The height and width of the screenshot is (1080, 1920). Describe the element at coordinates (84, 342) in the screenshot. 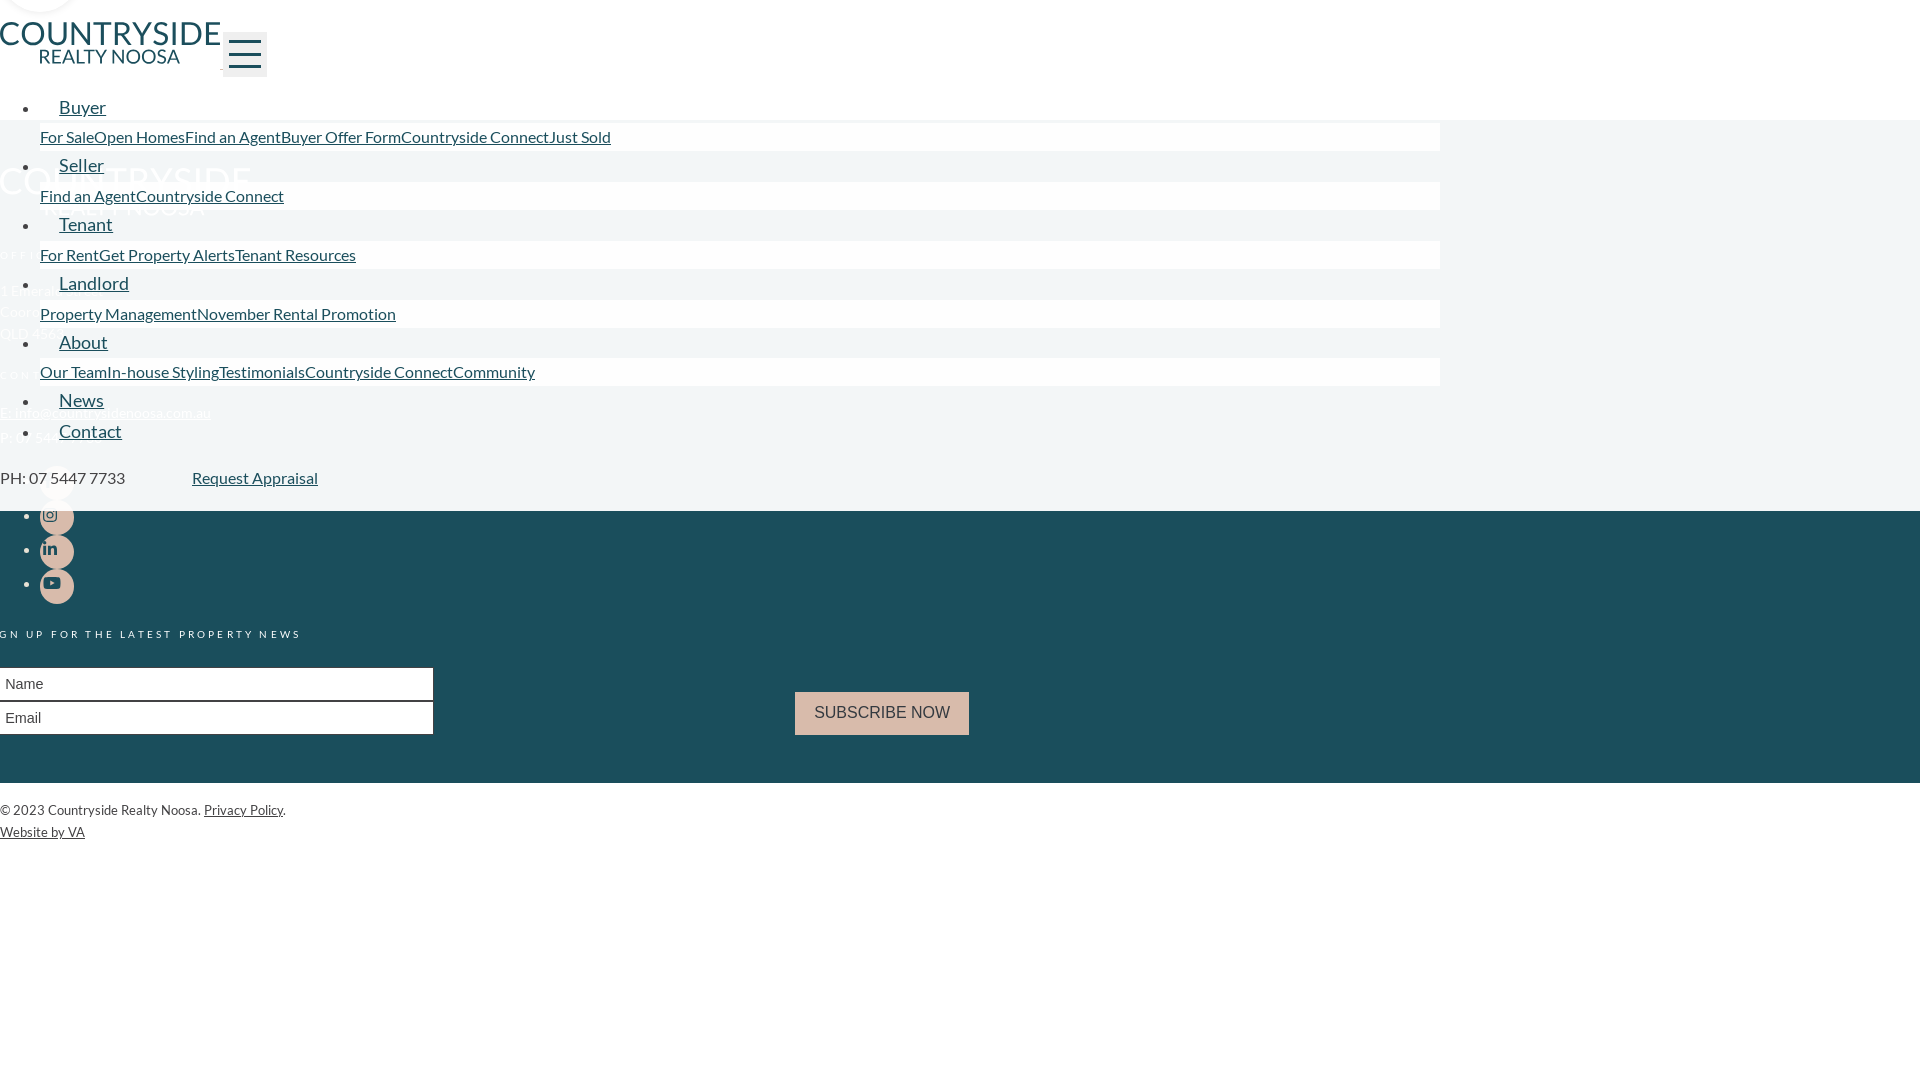

I see `About` at that location.